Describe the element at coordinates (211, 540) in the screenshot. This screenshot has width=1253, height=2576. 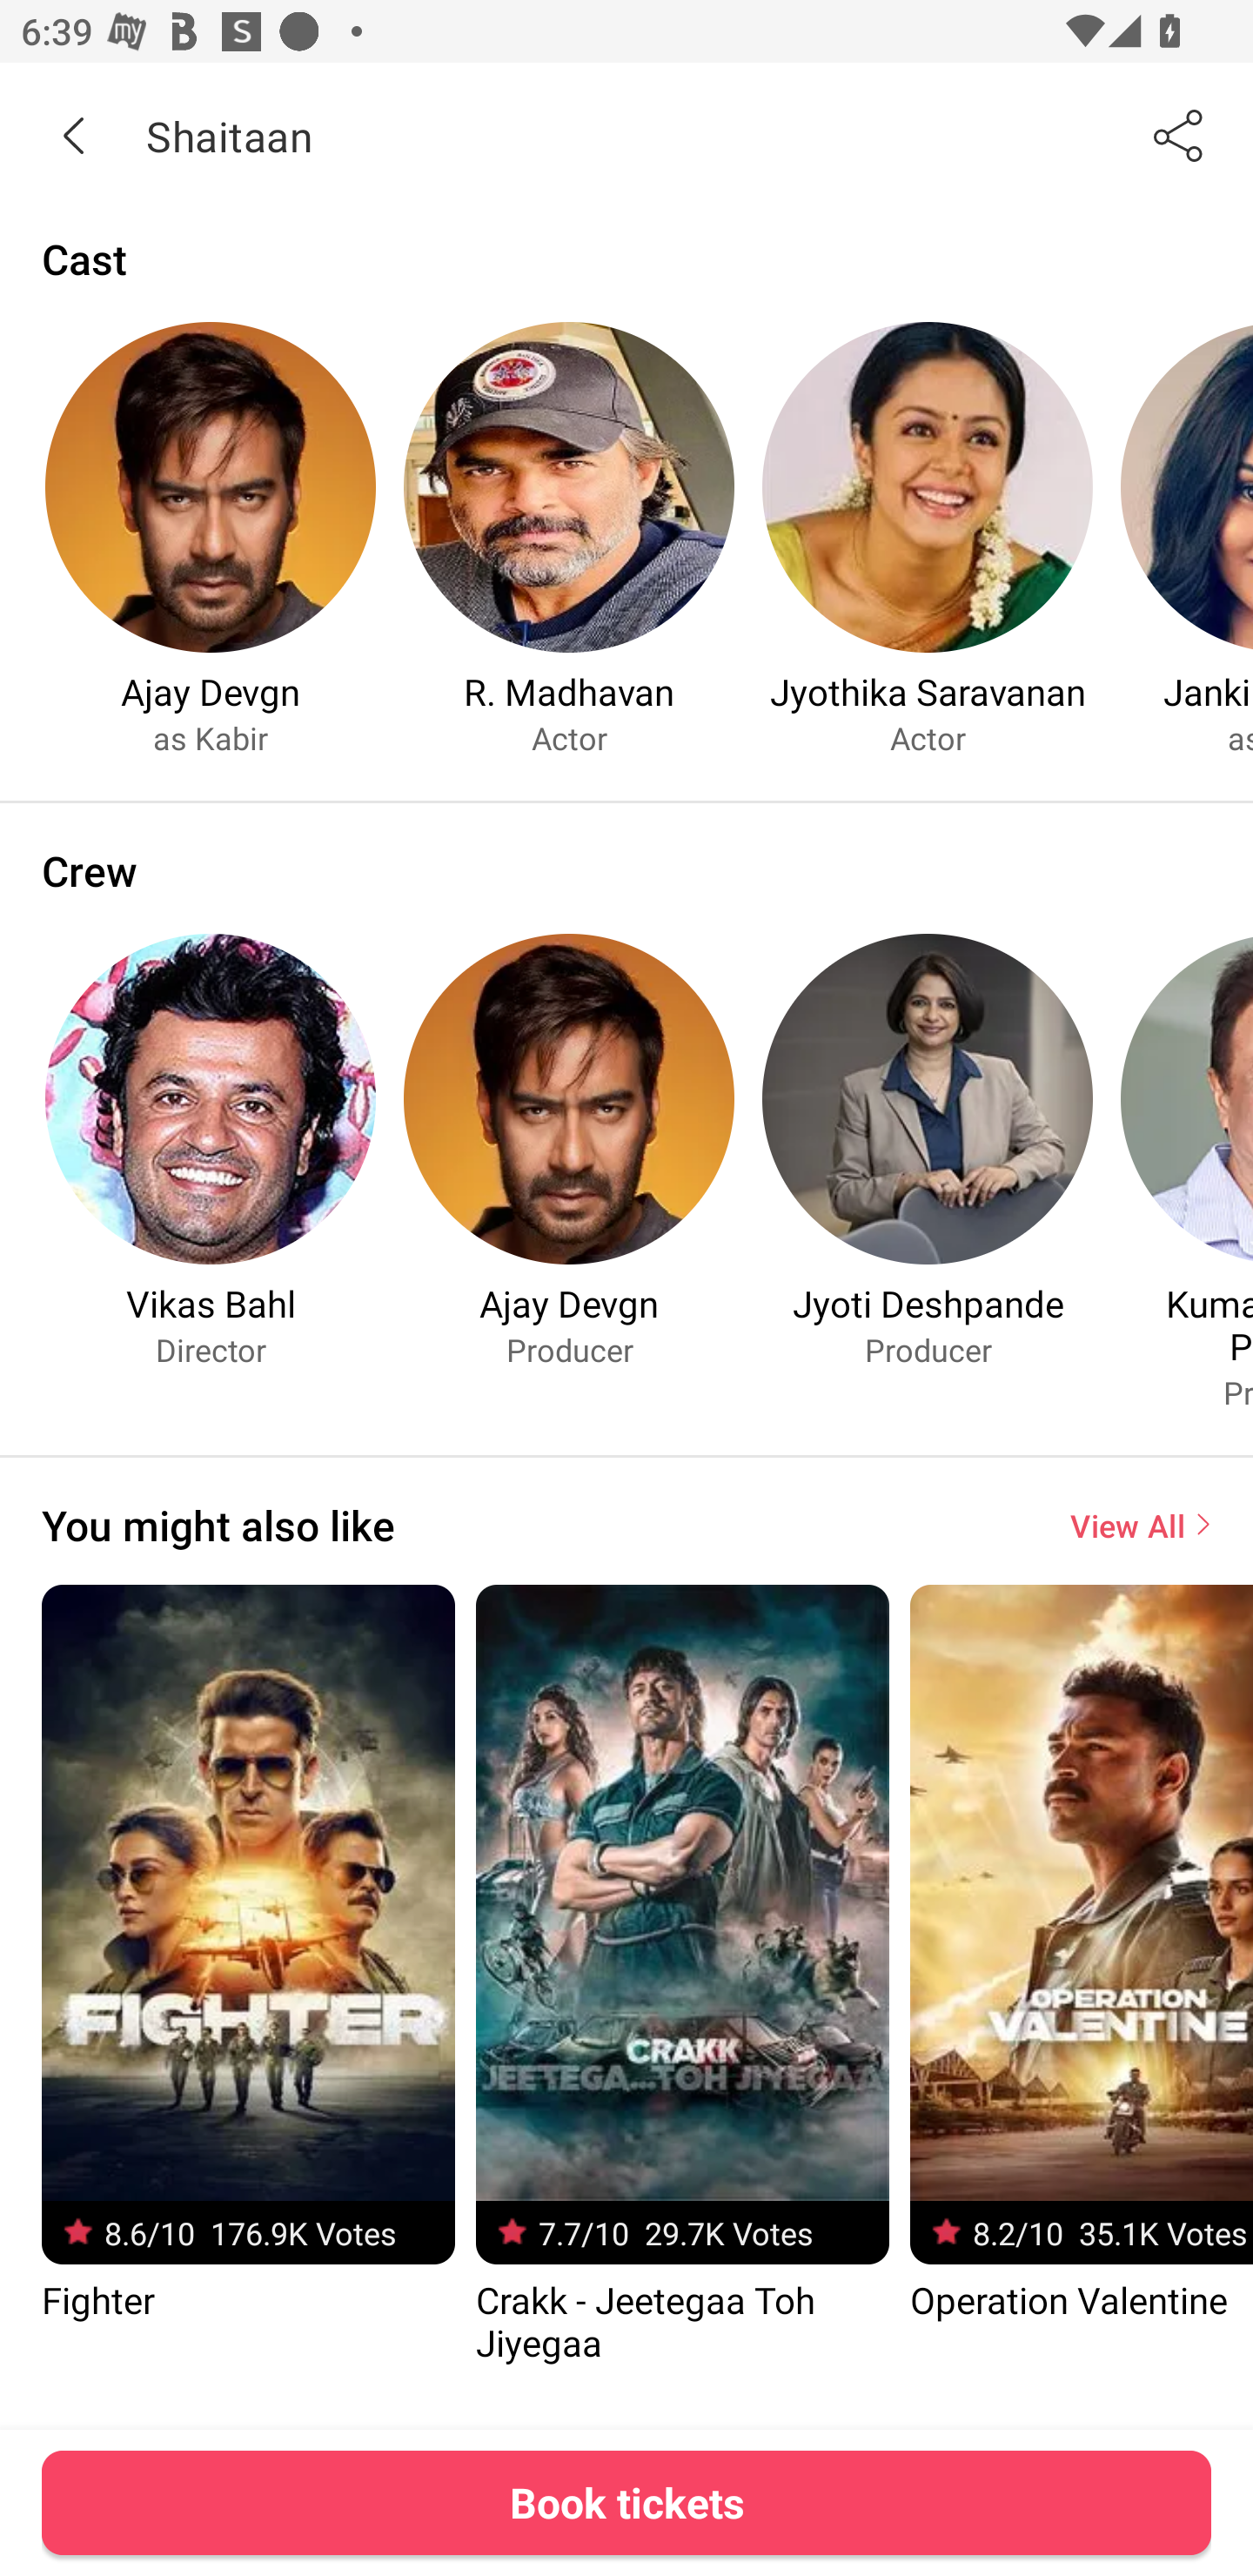
I see `Ajay Devgn as Kabir` at that location.